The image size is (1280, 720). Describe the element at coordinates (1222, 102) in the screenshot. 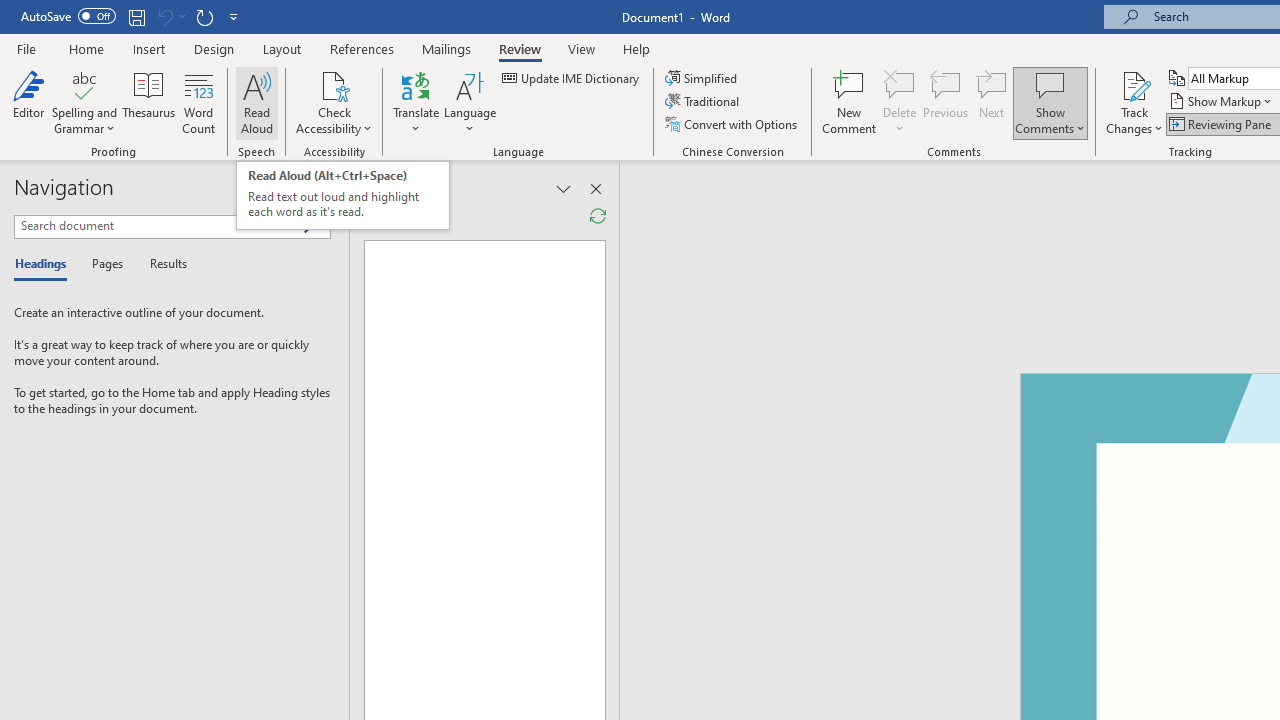

I see `Show Markup` at that location.